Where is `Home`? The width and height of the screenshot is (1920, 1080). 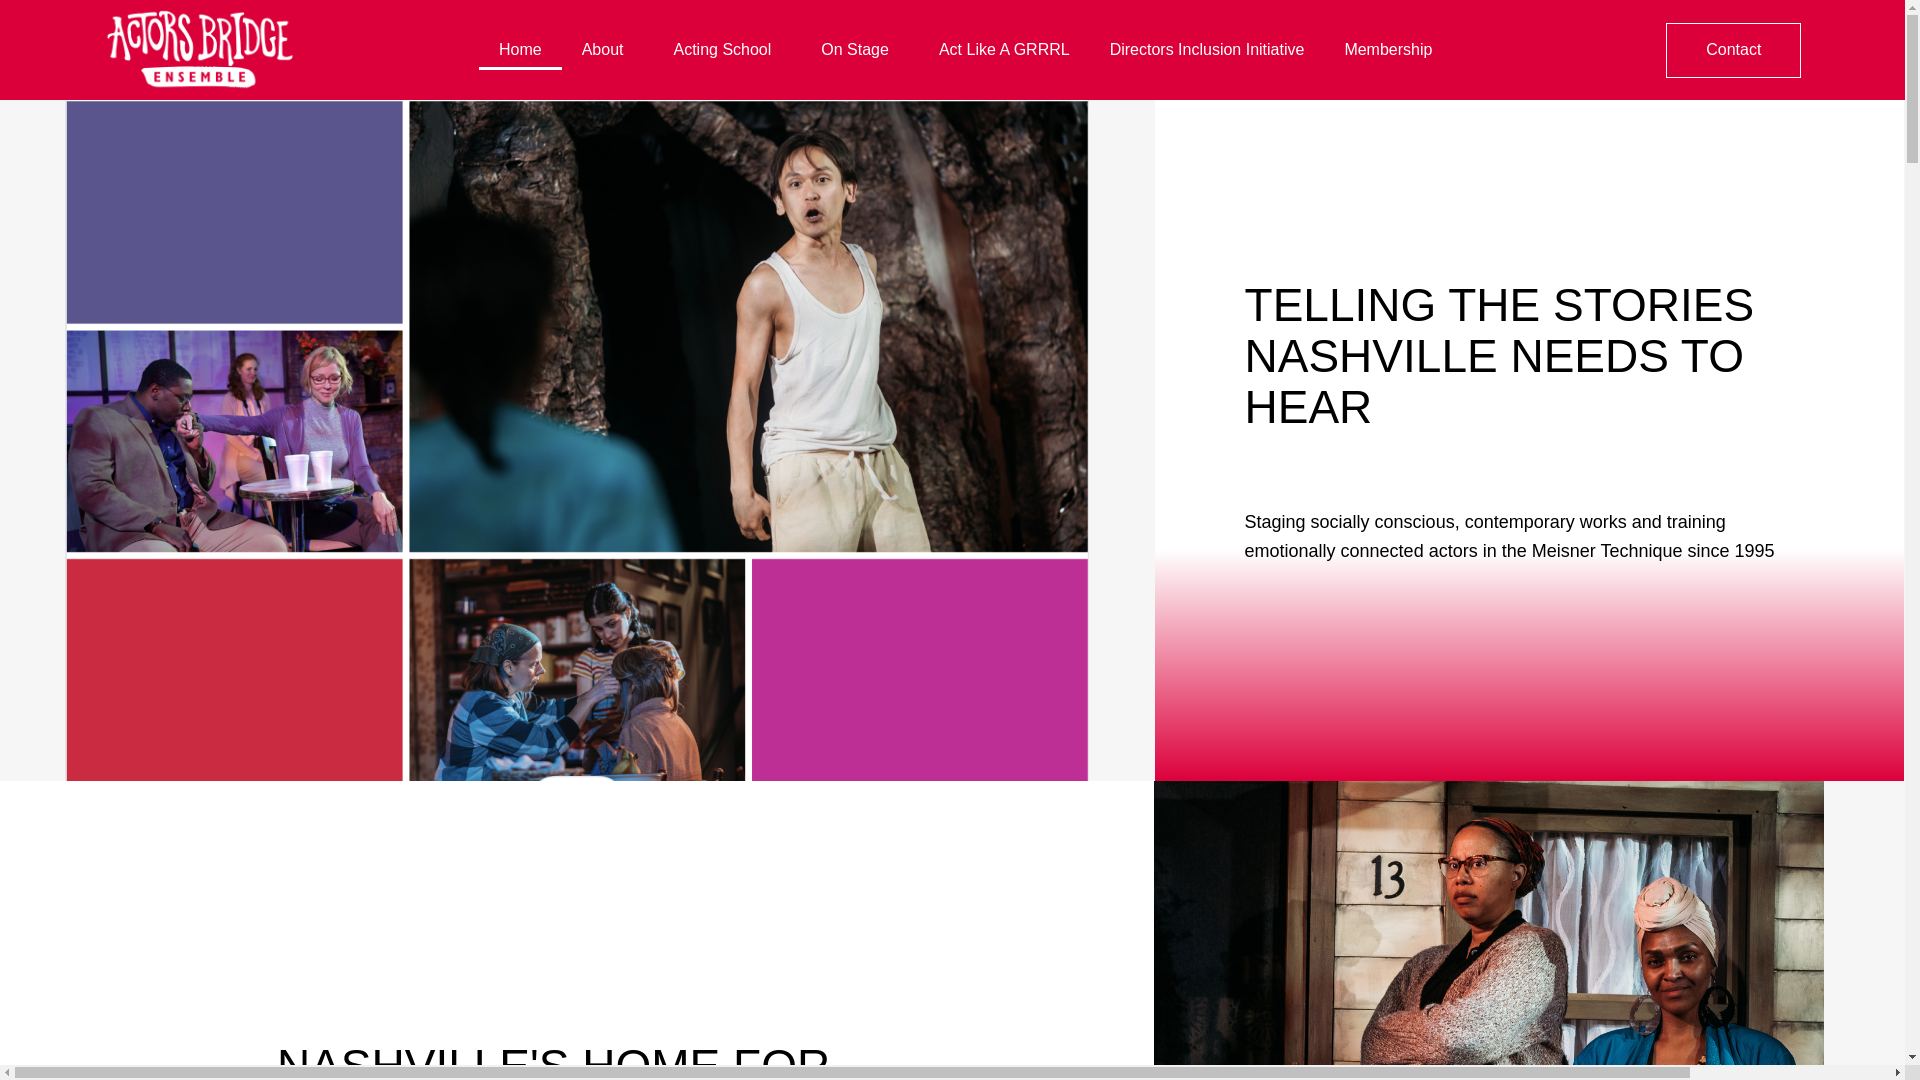 Home is located at coordinates (520, 50).